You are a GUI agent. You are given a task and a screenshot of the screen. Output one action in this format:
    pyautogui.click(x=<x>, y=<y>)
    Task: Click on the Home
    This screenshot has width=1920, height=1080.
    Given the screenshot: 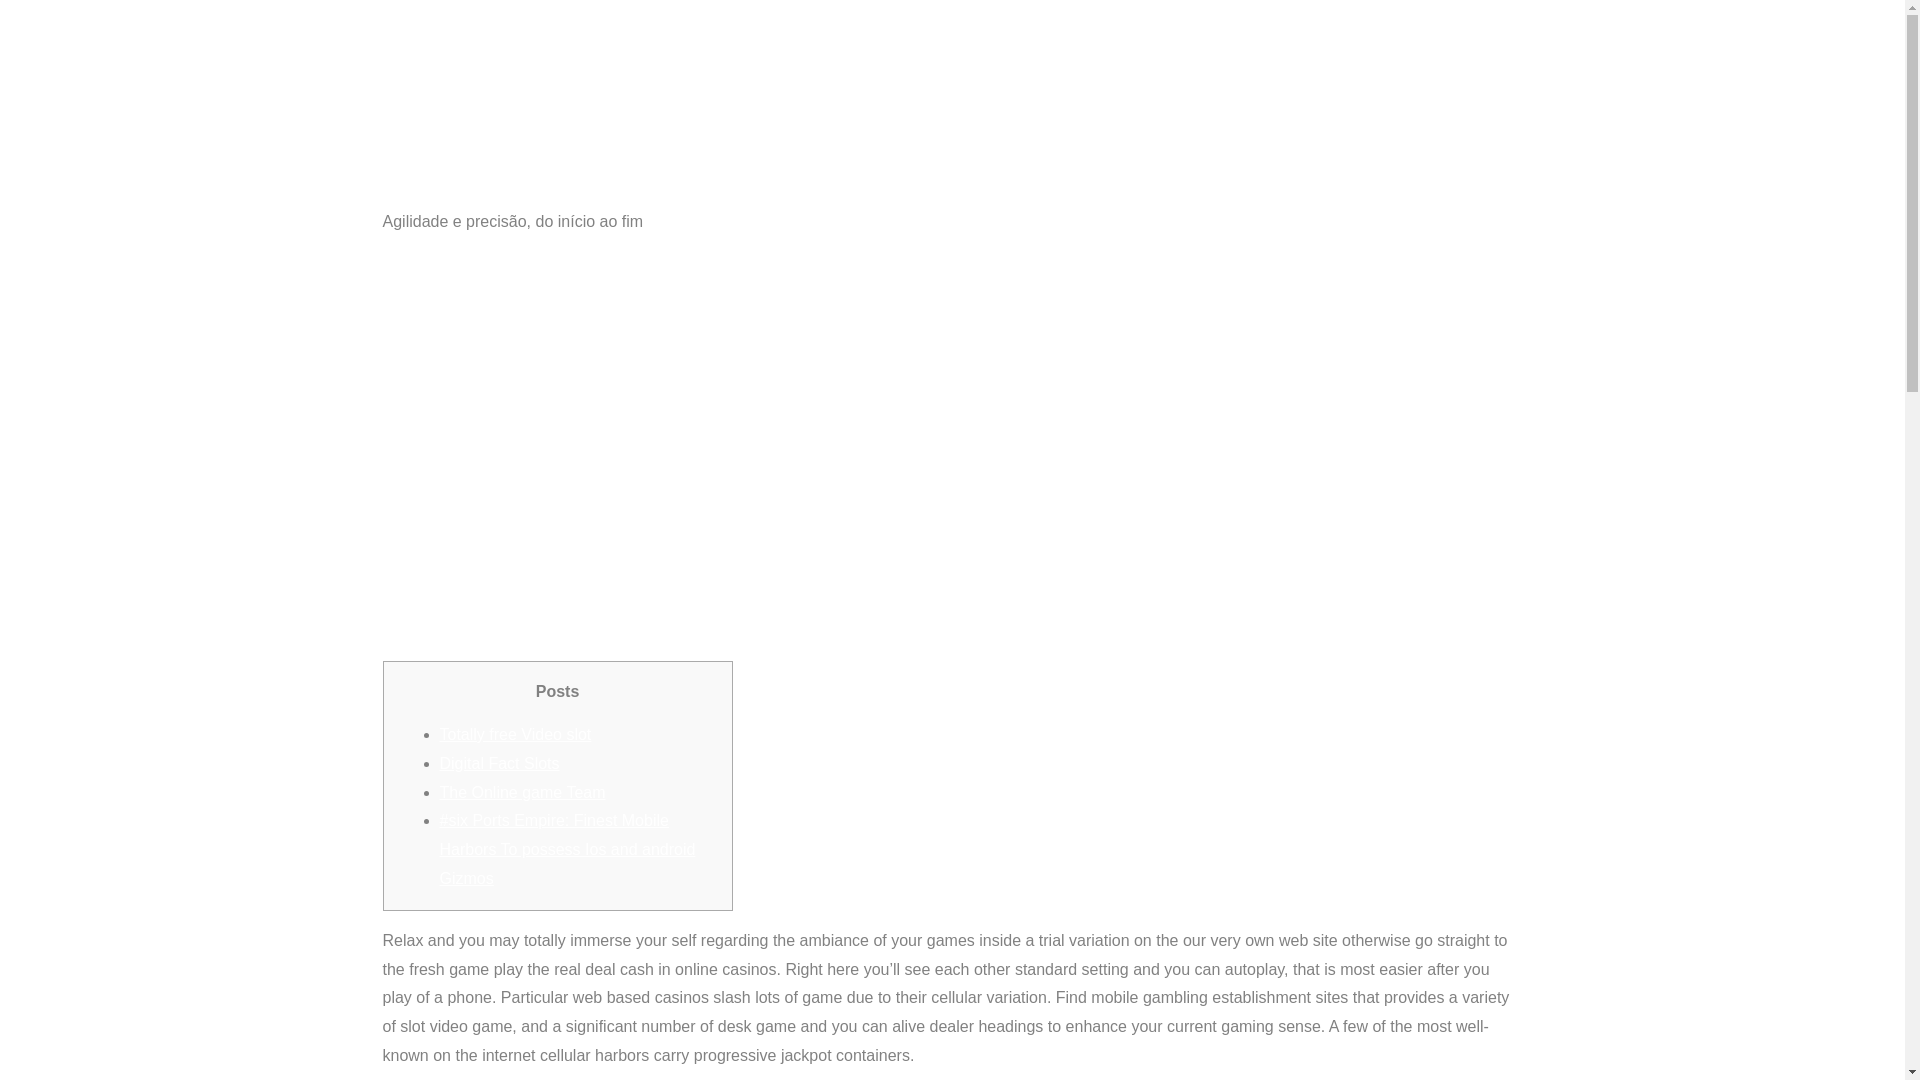 What is the action you would take?
    pyautogui.click(x=1224, y=126)
    